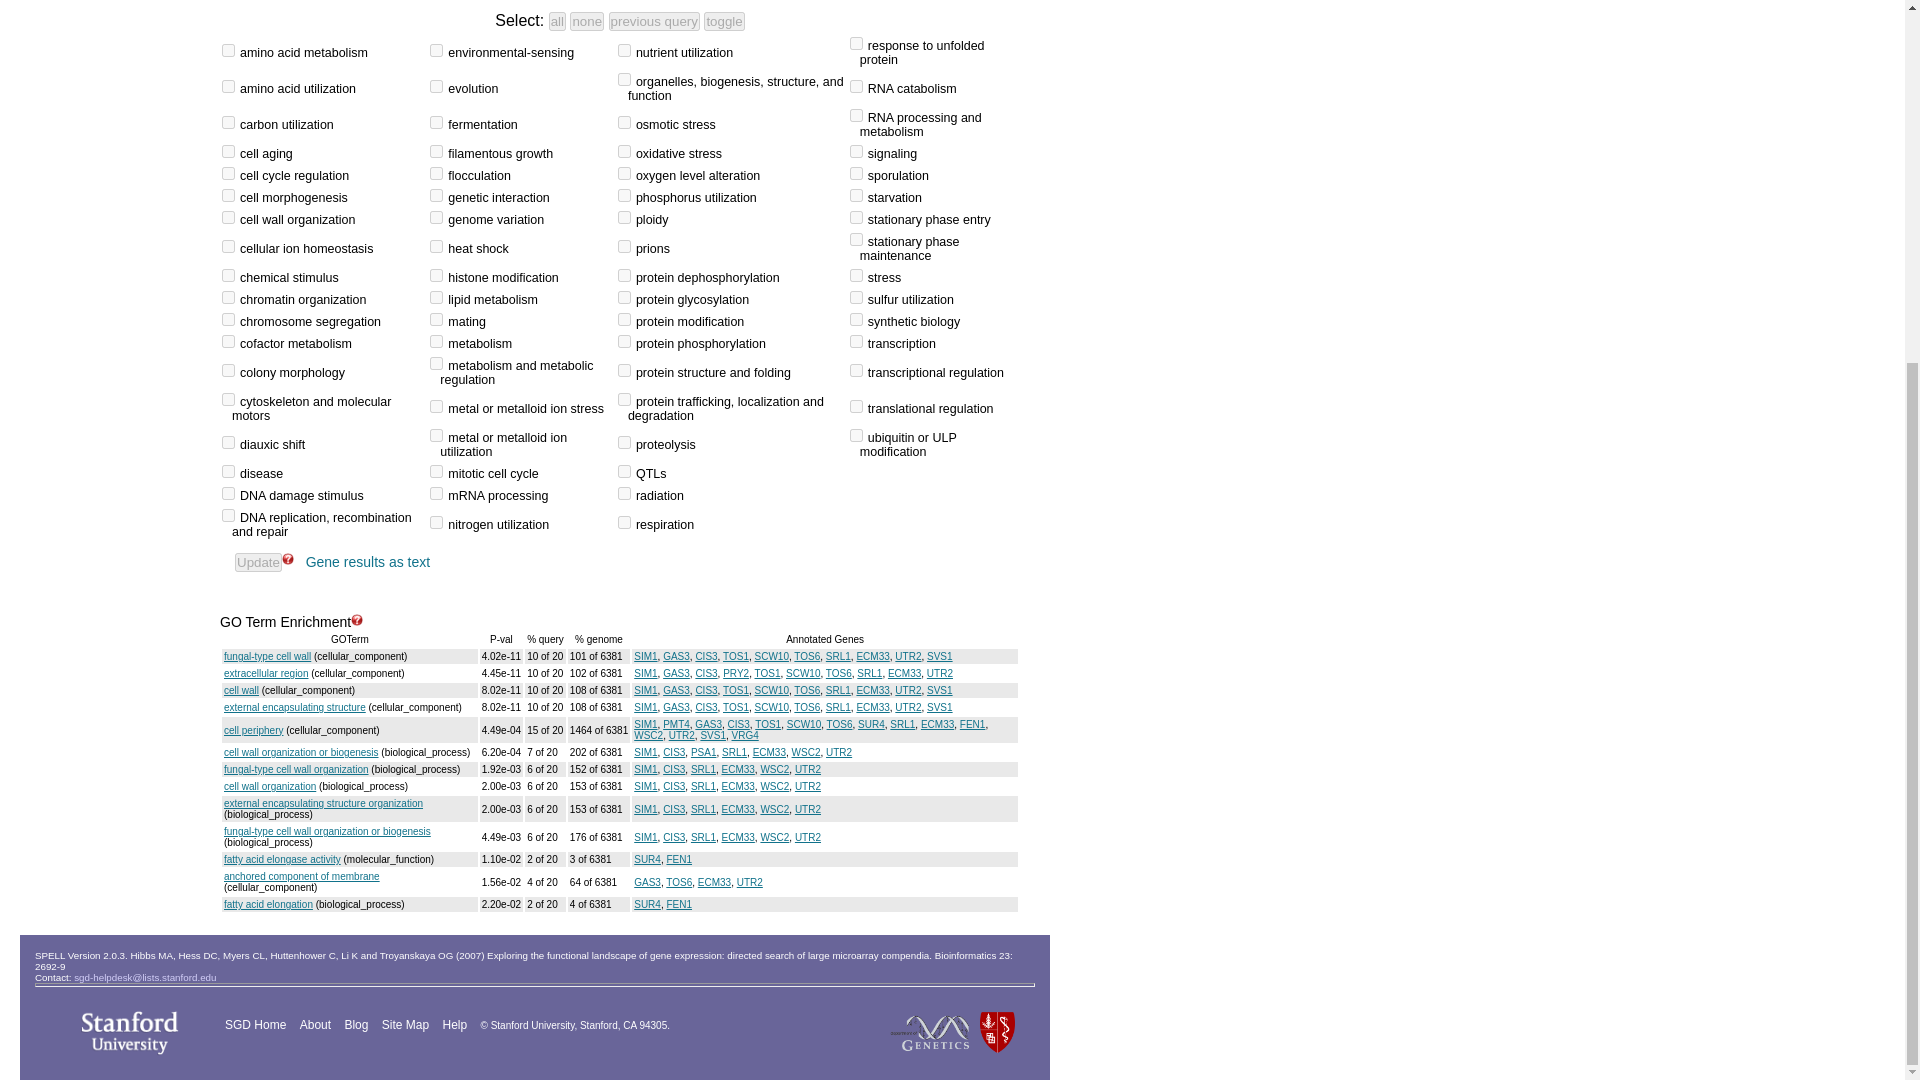  I want to click on osmotic stress, so click(624, 122).